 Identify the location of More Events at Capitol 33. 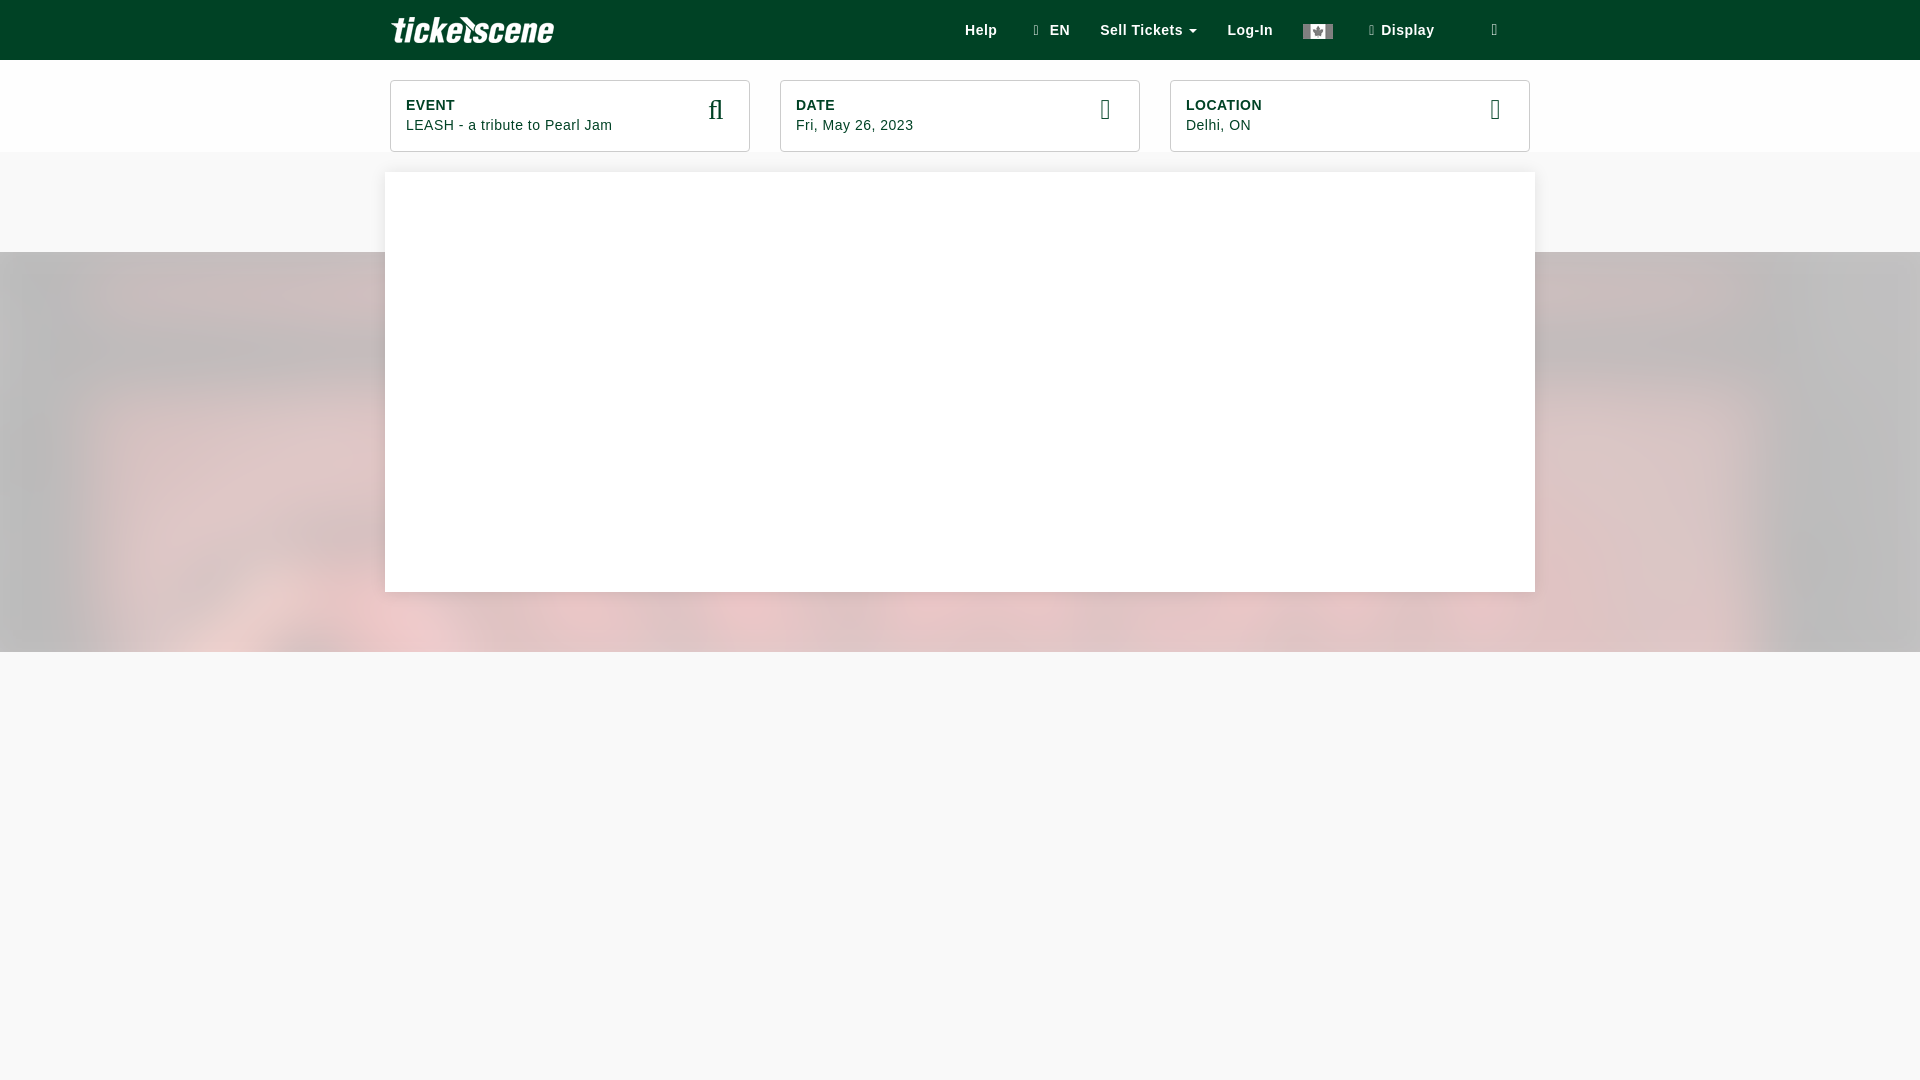
(1350, 116).